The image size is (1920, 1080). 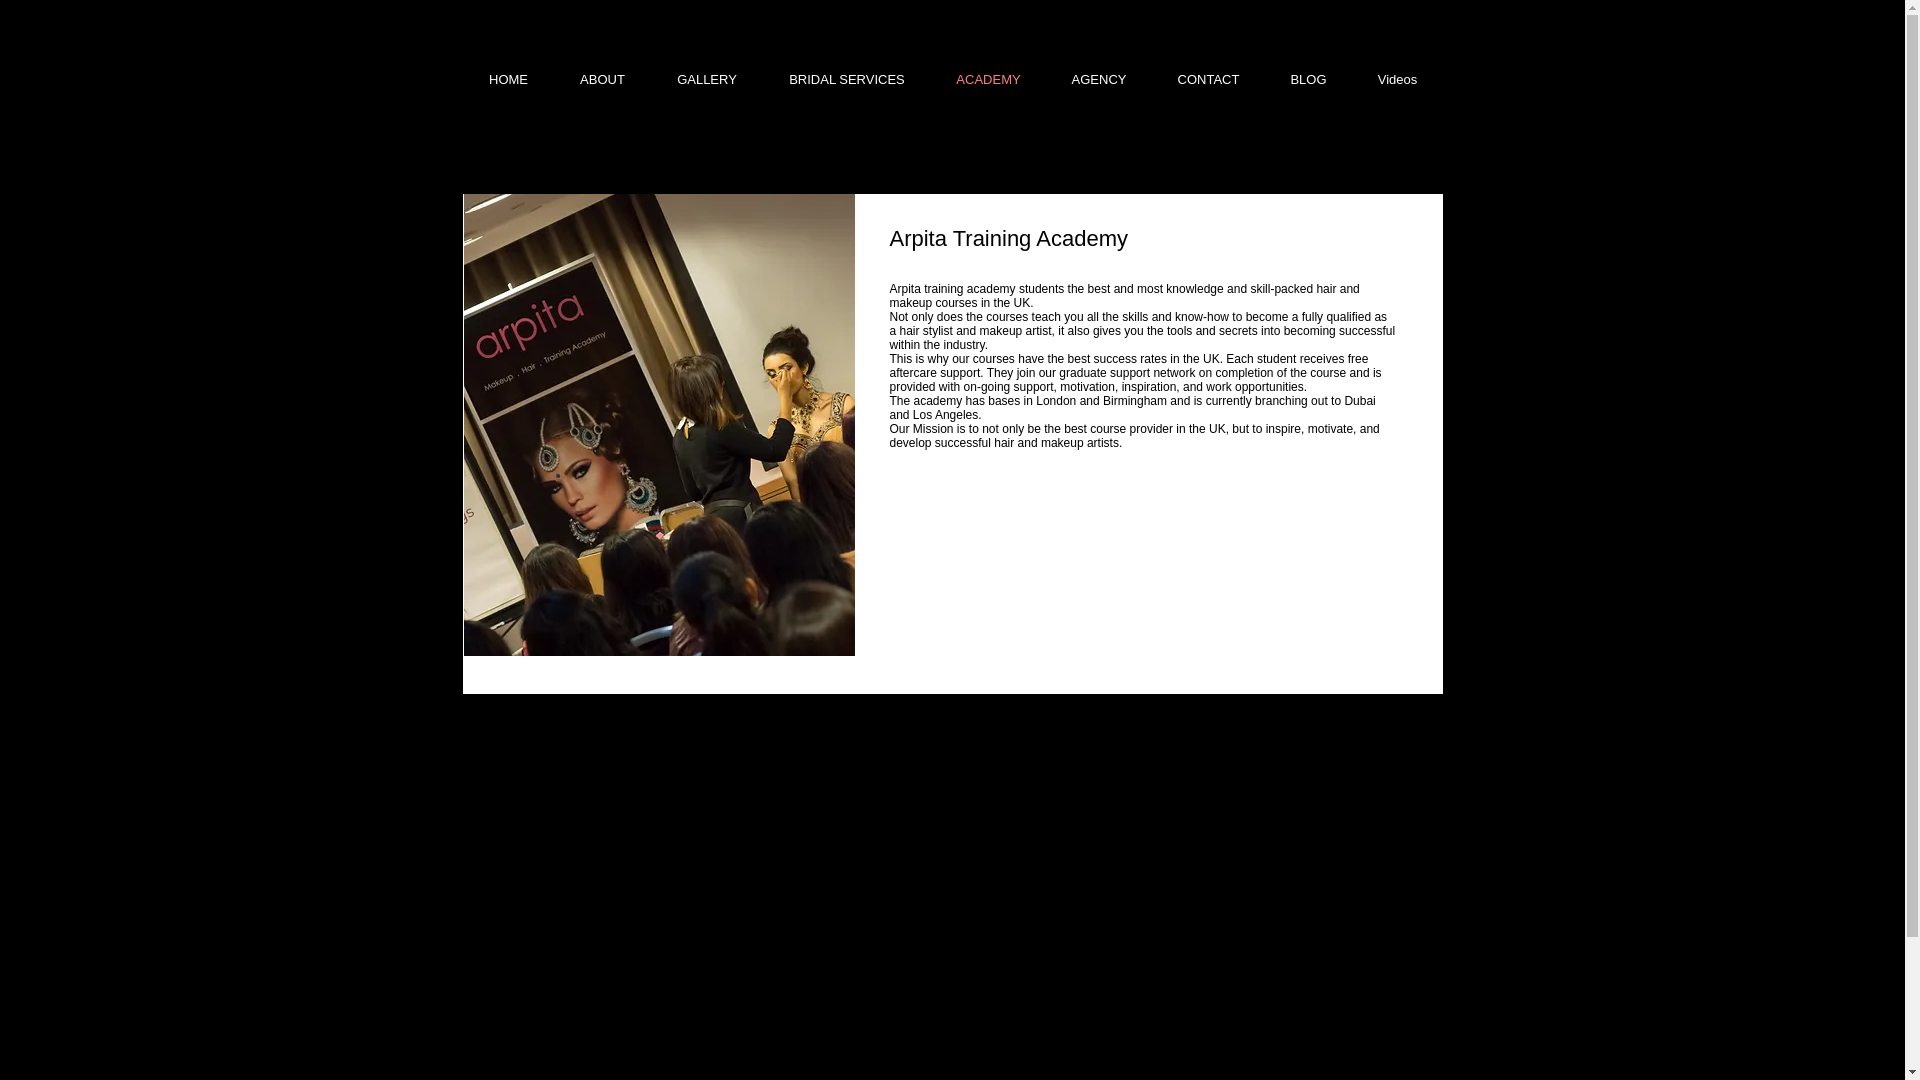 What do you see at coordinates (988, 80) in the screenshot?
I see `ACADEMY` at bounding box center [988, 80].